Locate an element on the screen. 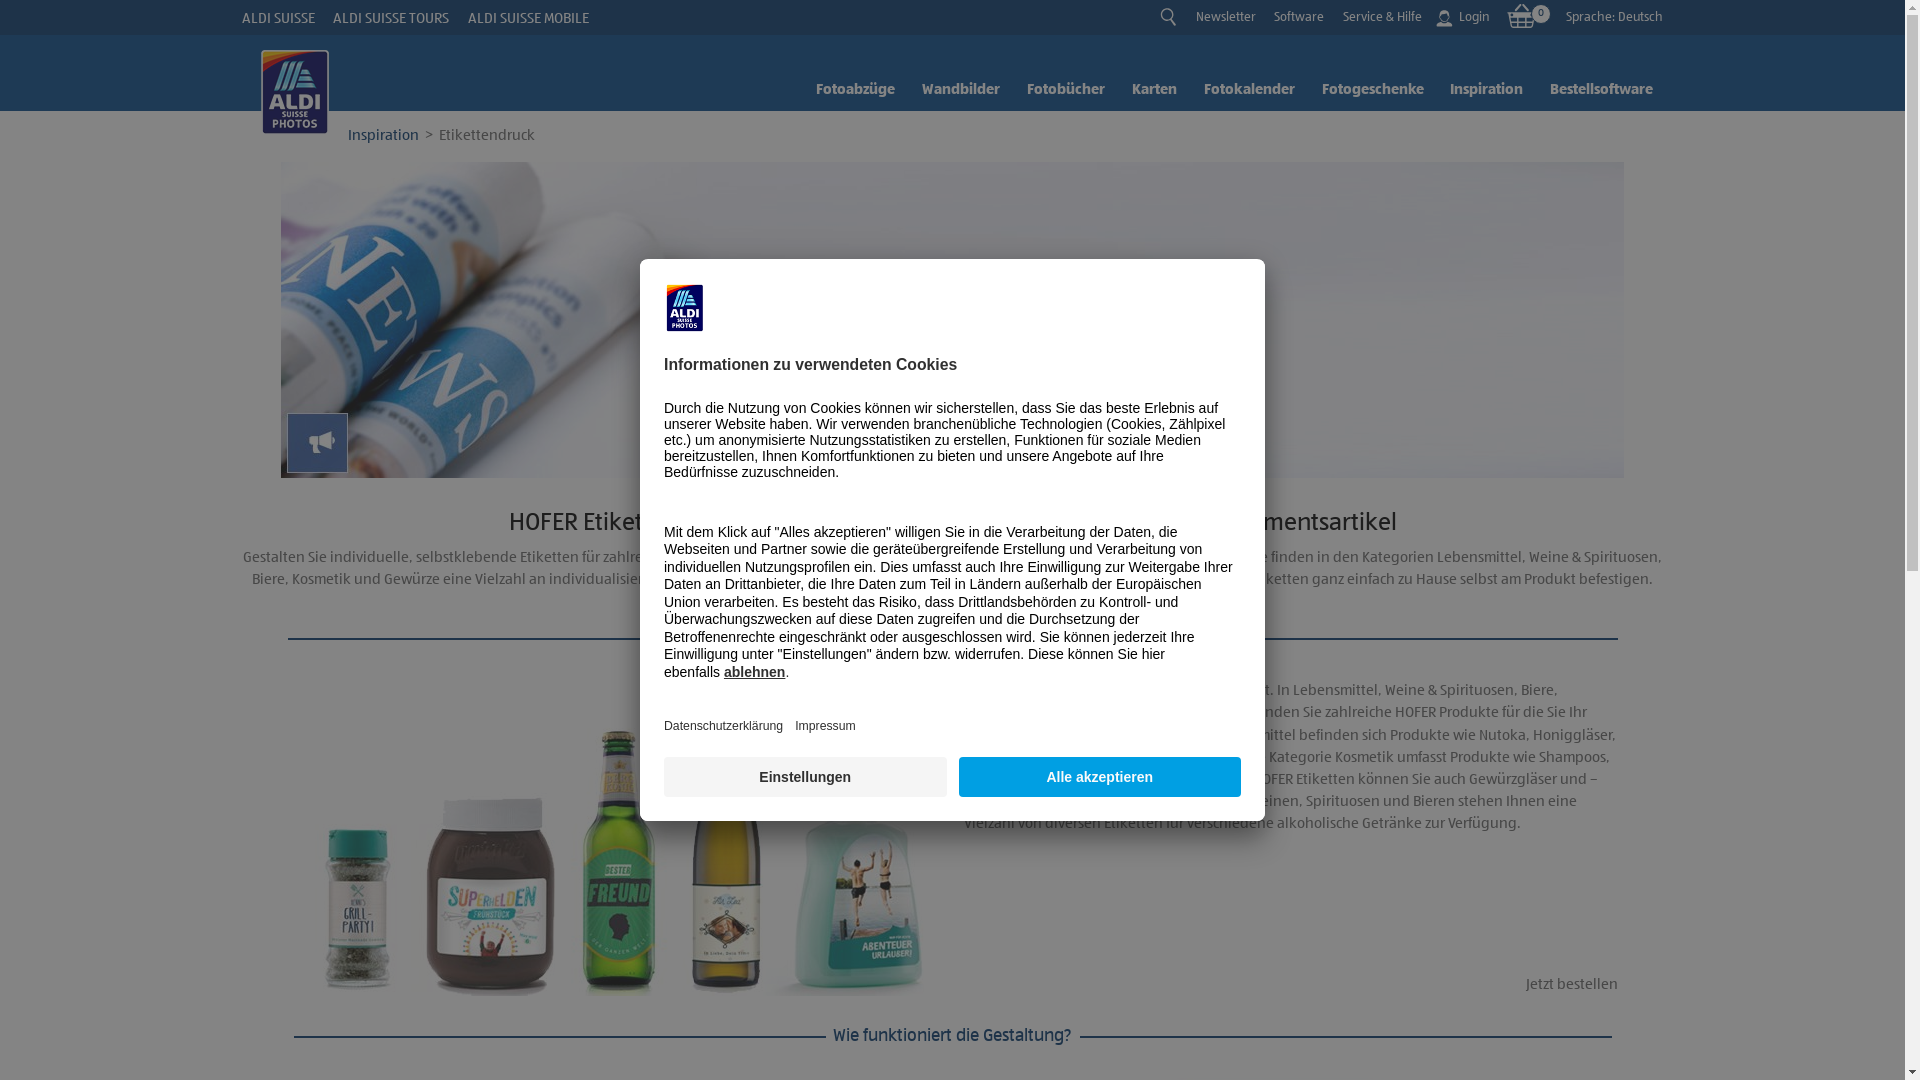 Image resolution: width=1920 pixels, height=1080 pixels. Newsletter is located at coordinates (1226, 18).